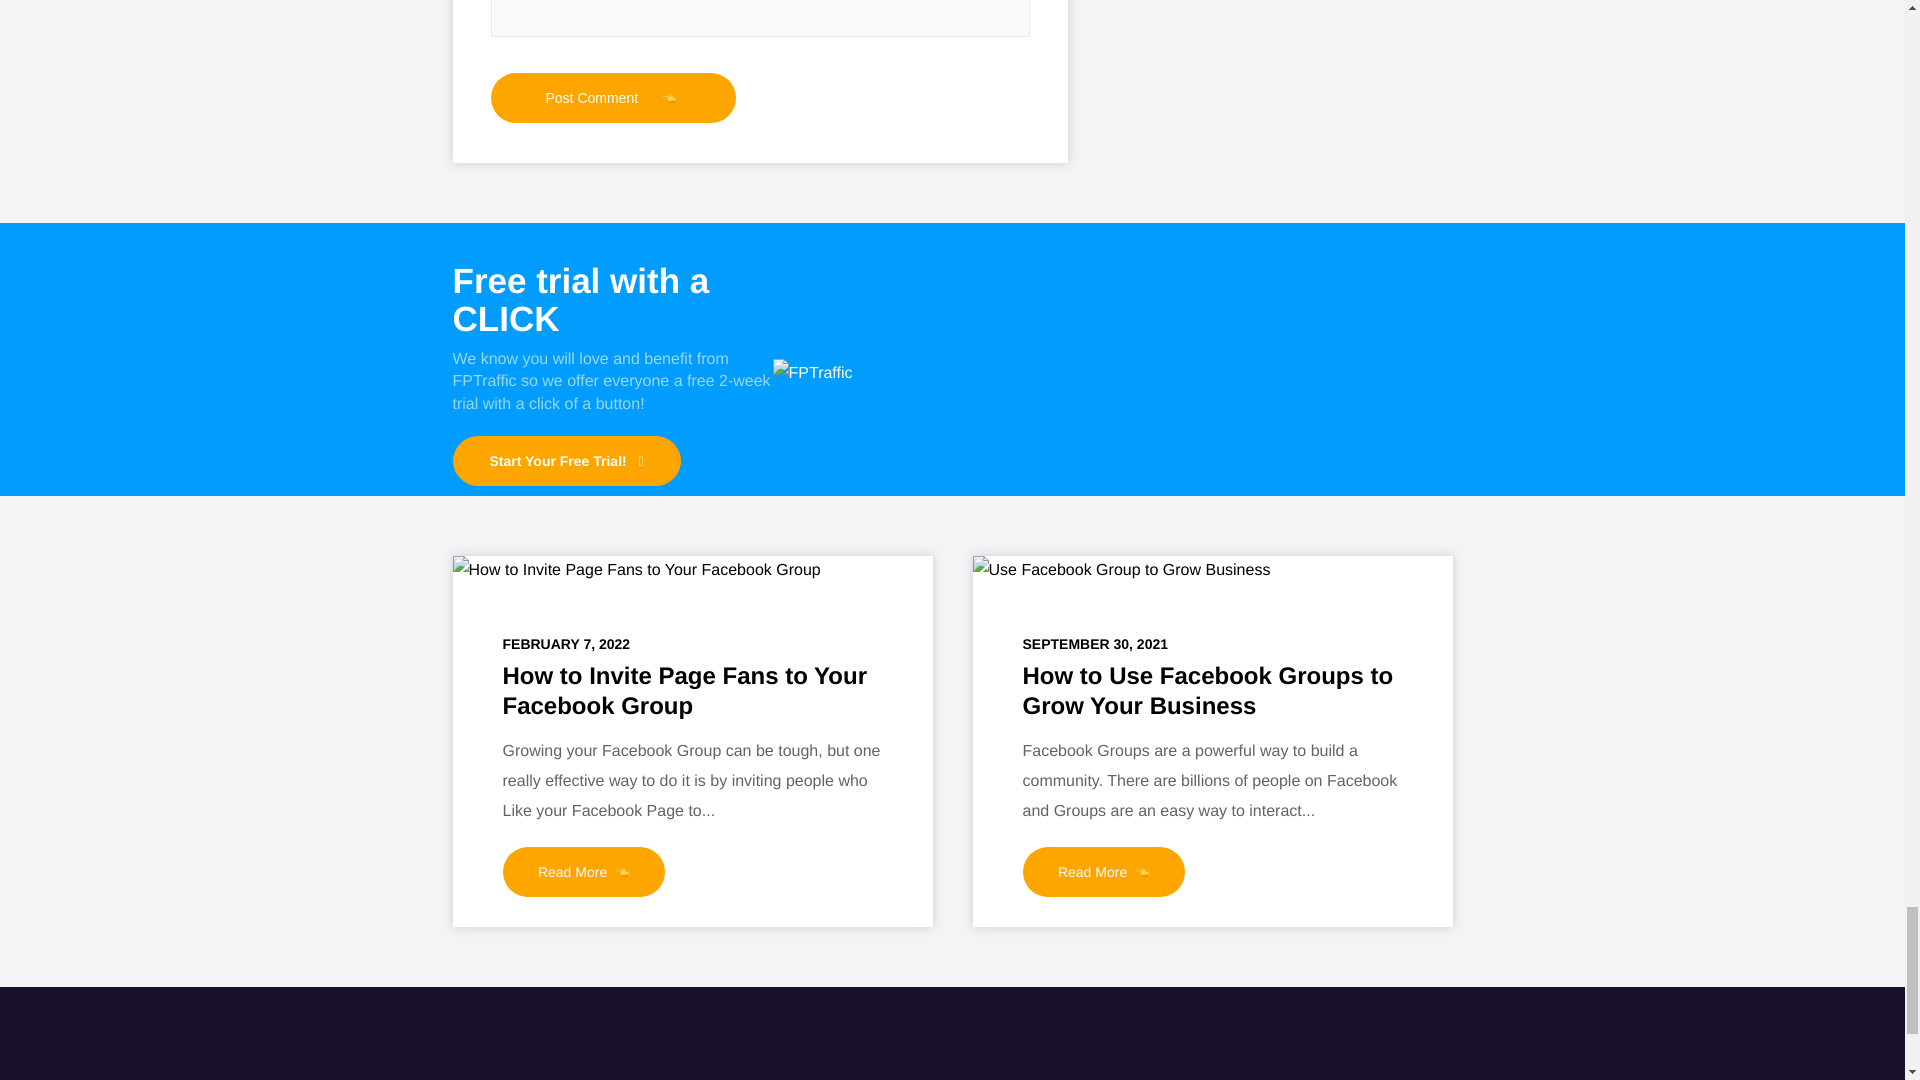  I want to click on How to Use Facebook Groups to Grow Your Business, so click(1207, 692).